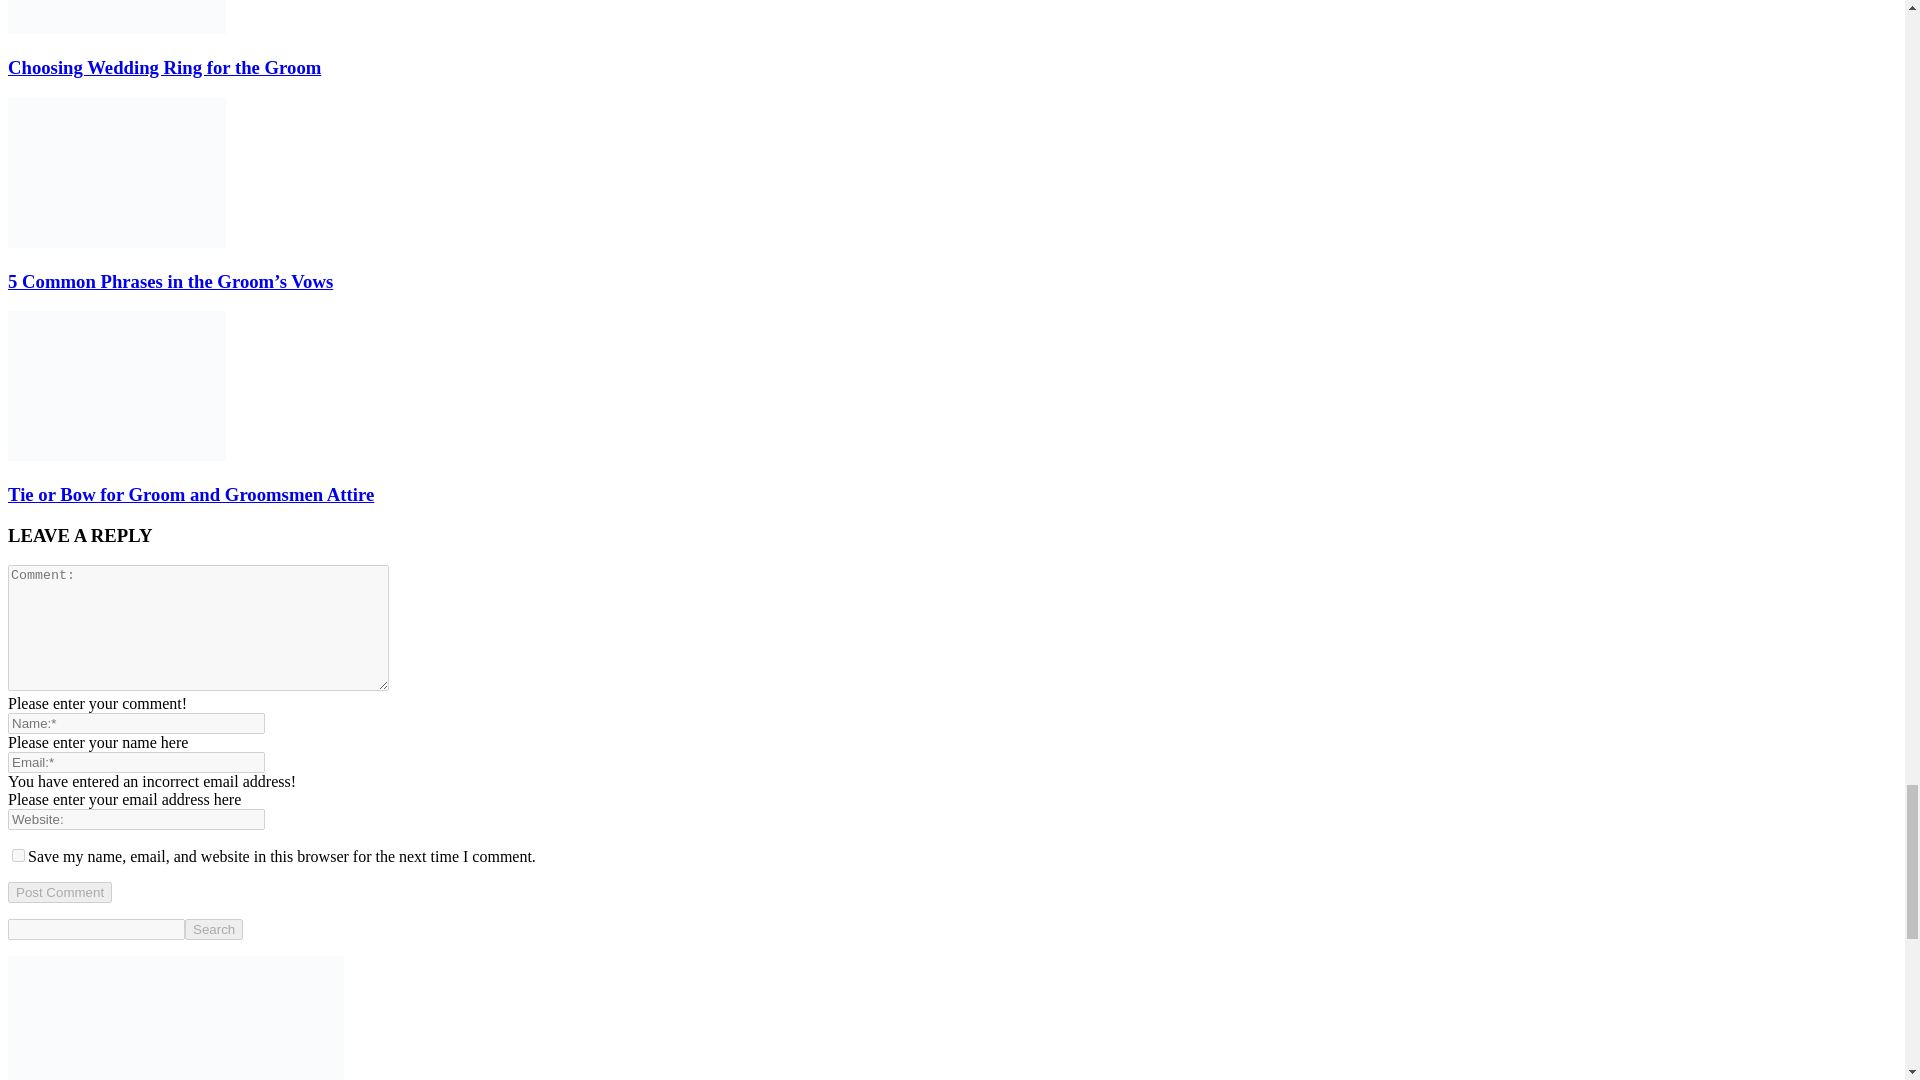 This screenshot has height=1080, width=1920. Describe the element at coordinates (214, 929) in the screenshot. I see `Search` at that location.